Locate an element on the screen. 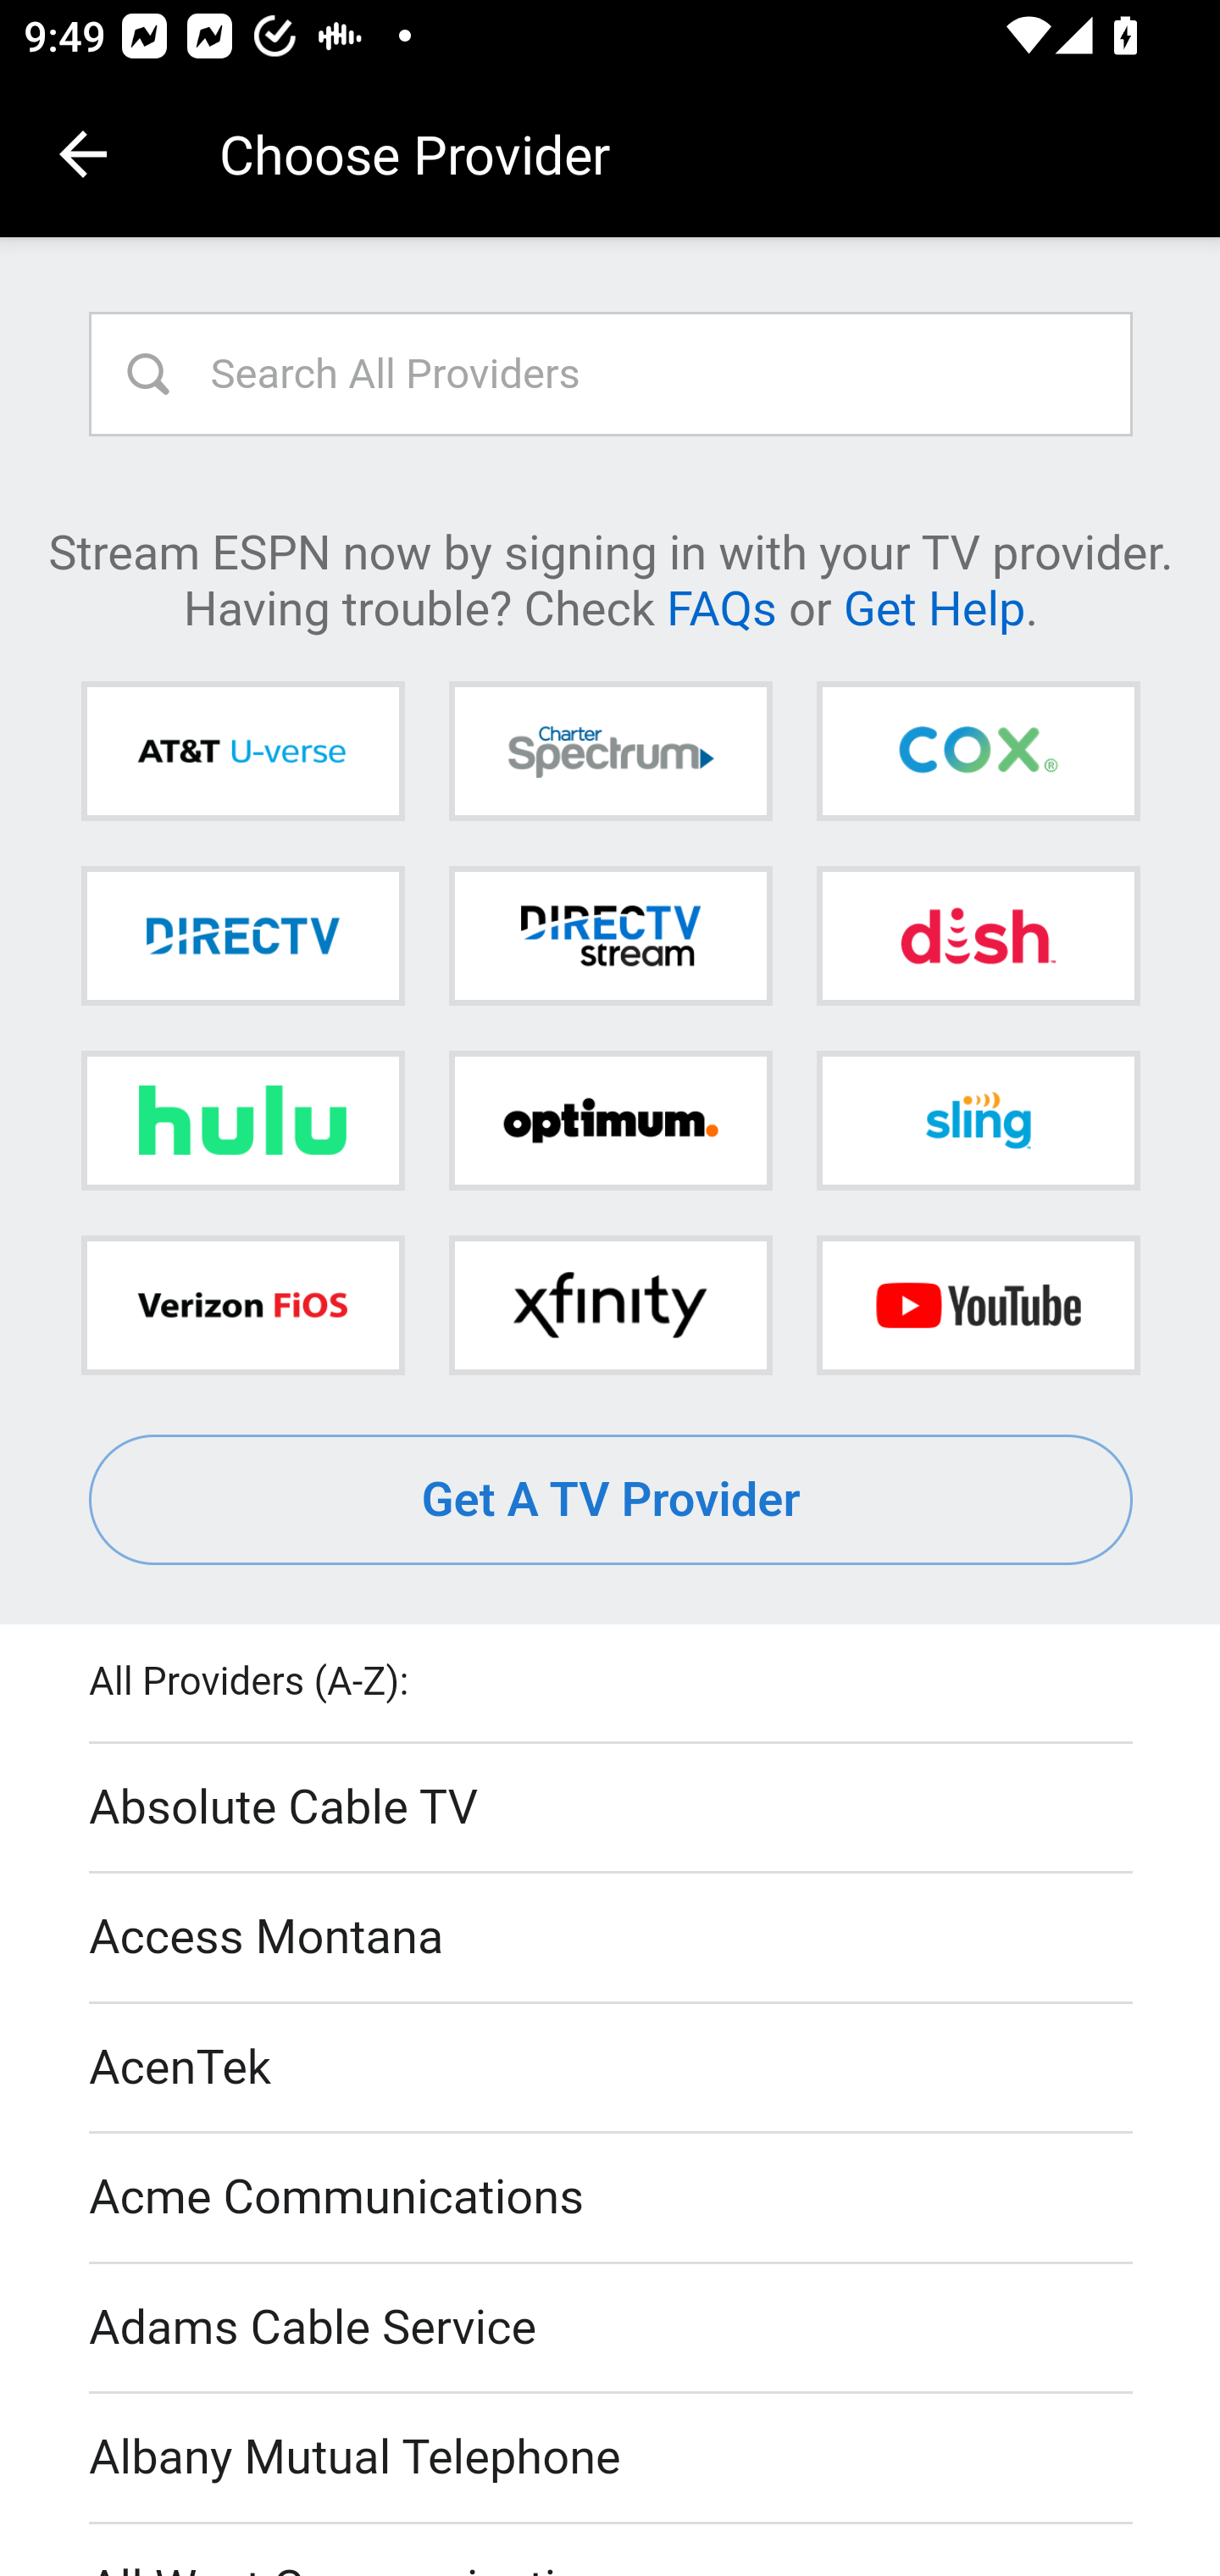 The width and height of the screenshot is (1220, 2576). DIRECTV is located at coordinates (242, 935).